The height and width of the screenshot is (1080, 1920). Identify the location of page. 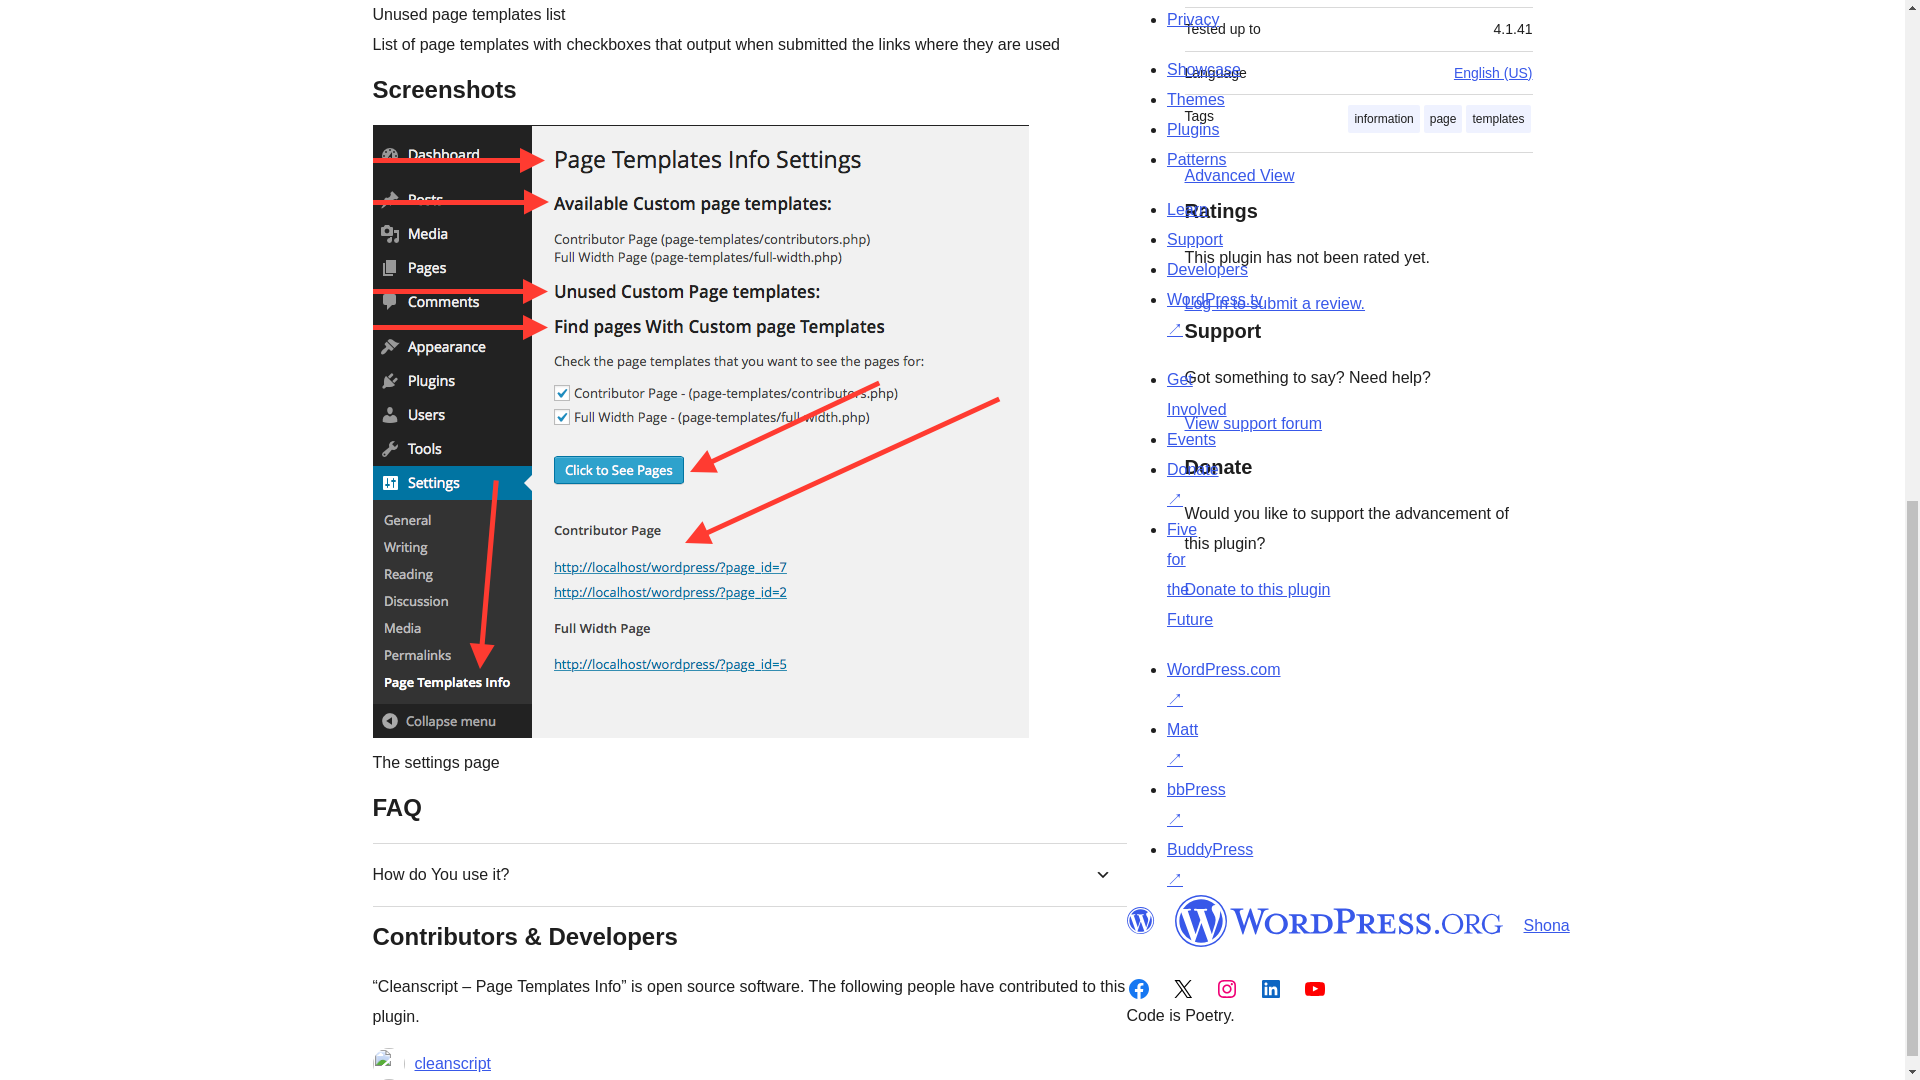
(1444, 118).